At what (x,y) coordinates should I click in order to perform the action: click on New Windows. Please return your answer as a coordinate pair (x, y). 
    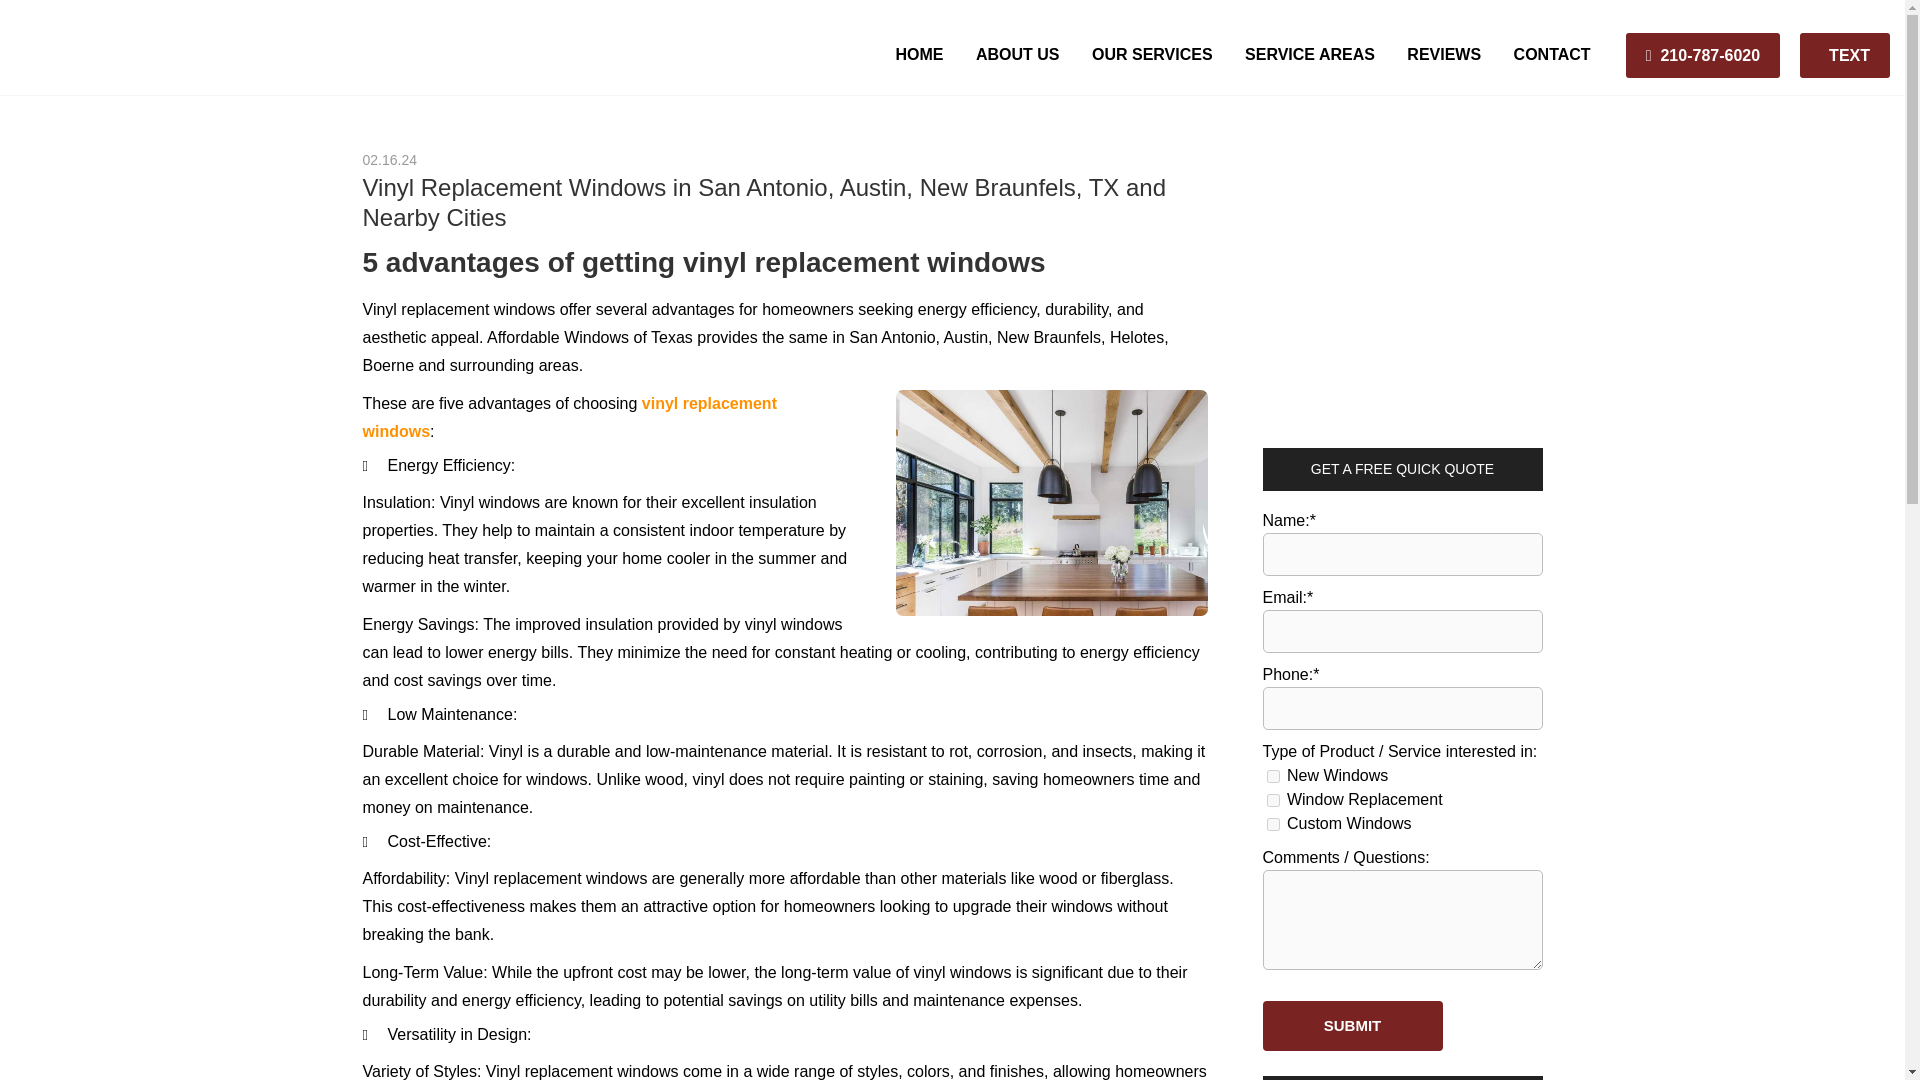
    Looking at the image, I should click on (1272, 776).